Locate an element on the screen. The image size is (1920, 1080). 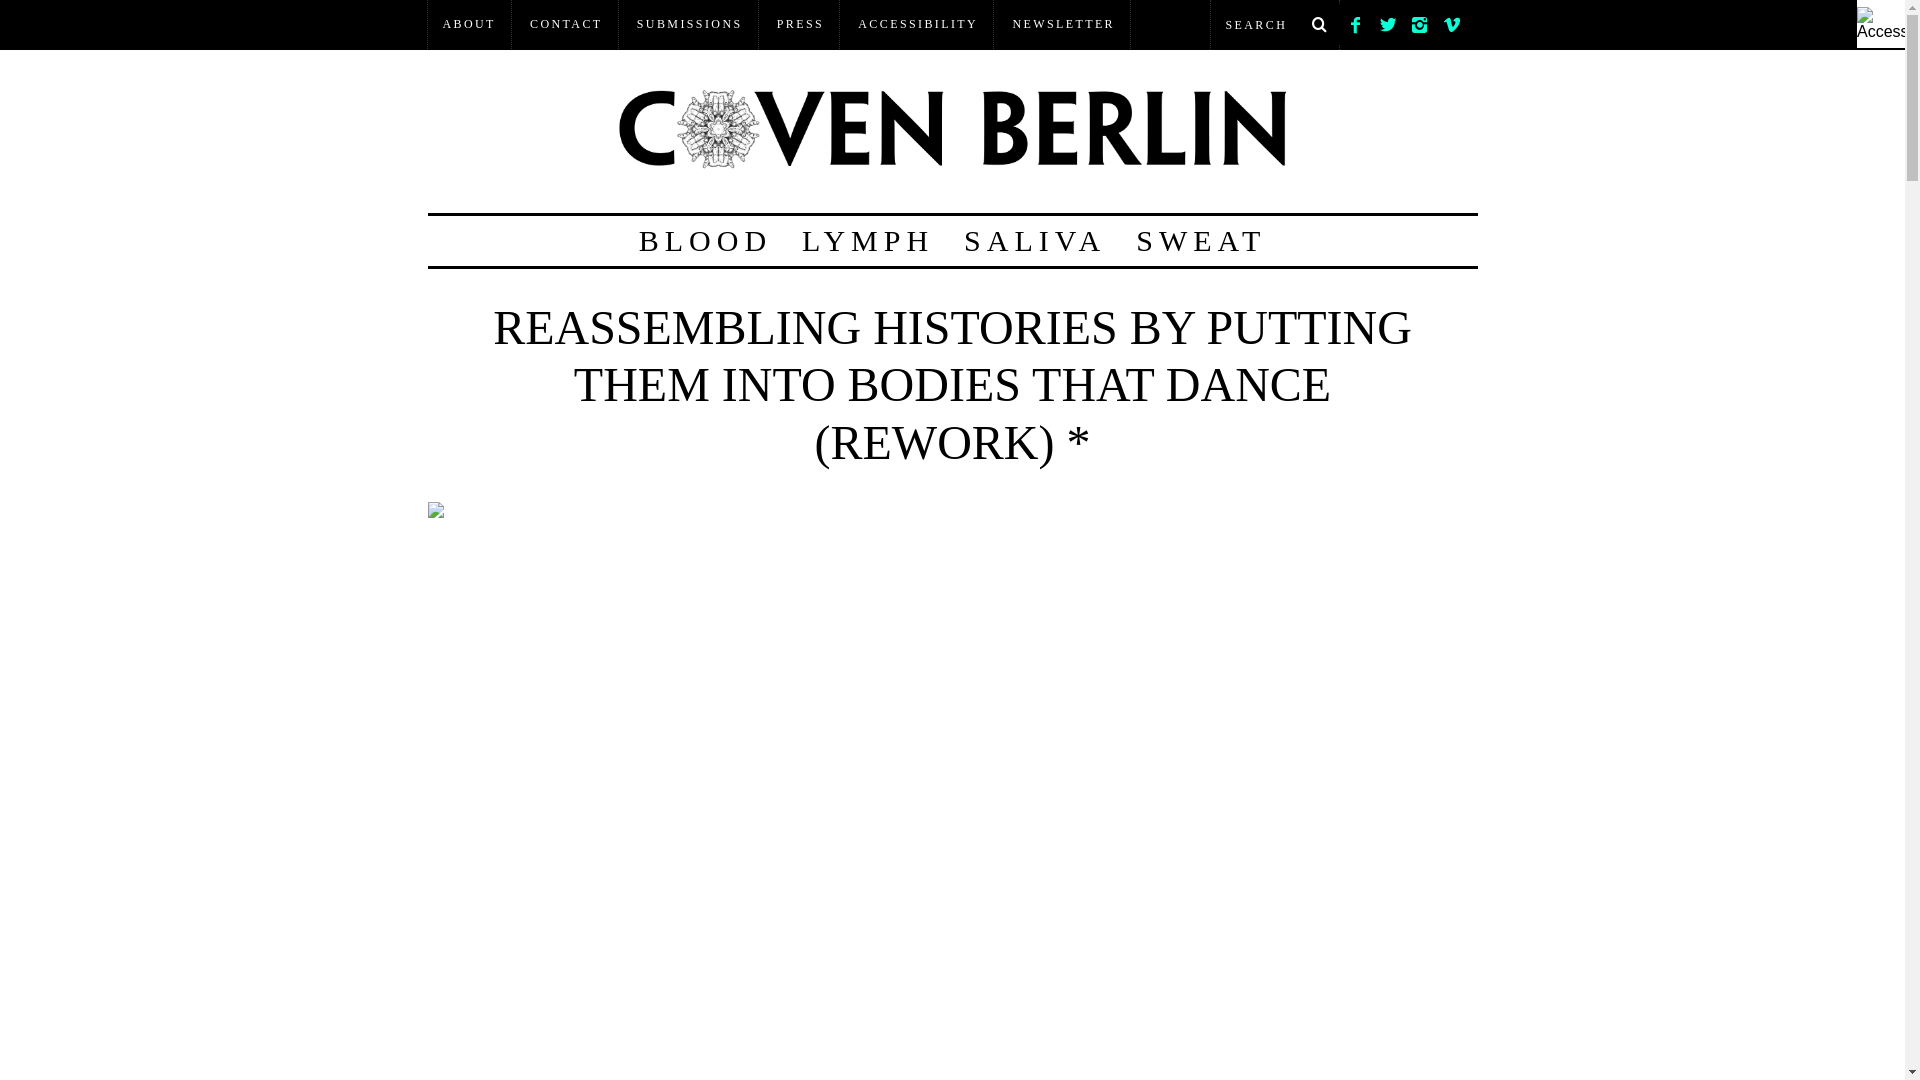
BLOOD is located at coordinates (706, 240).